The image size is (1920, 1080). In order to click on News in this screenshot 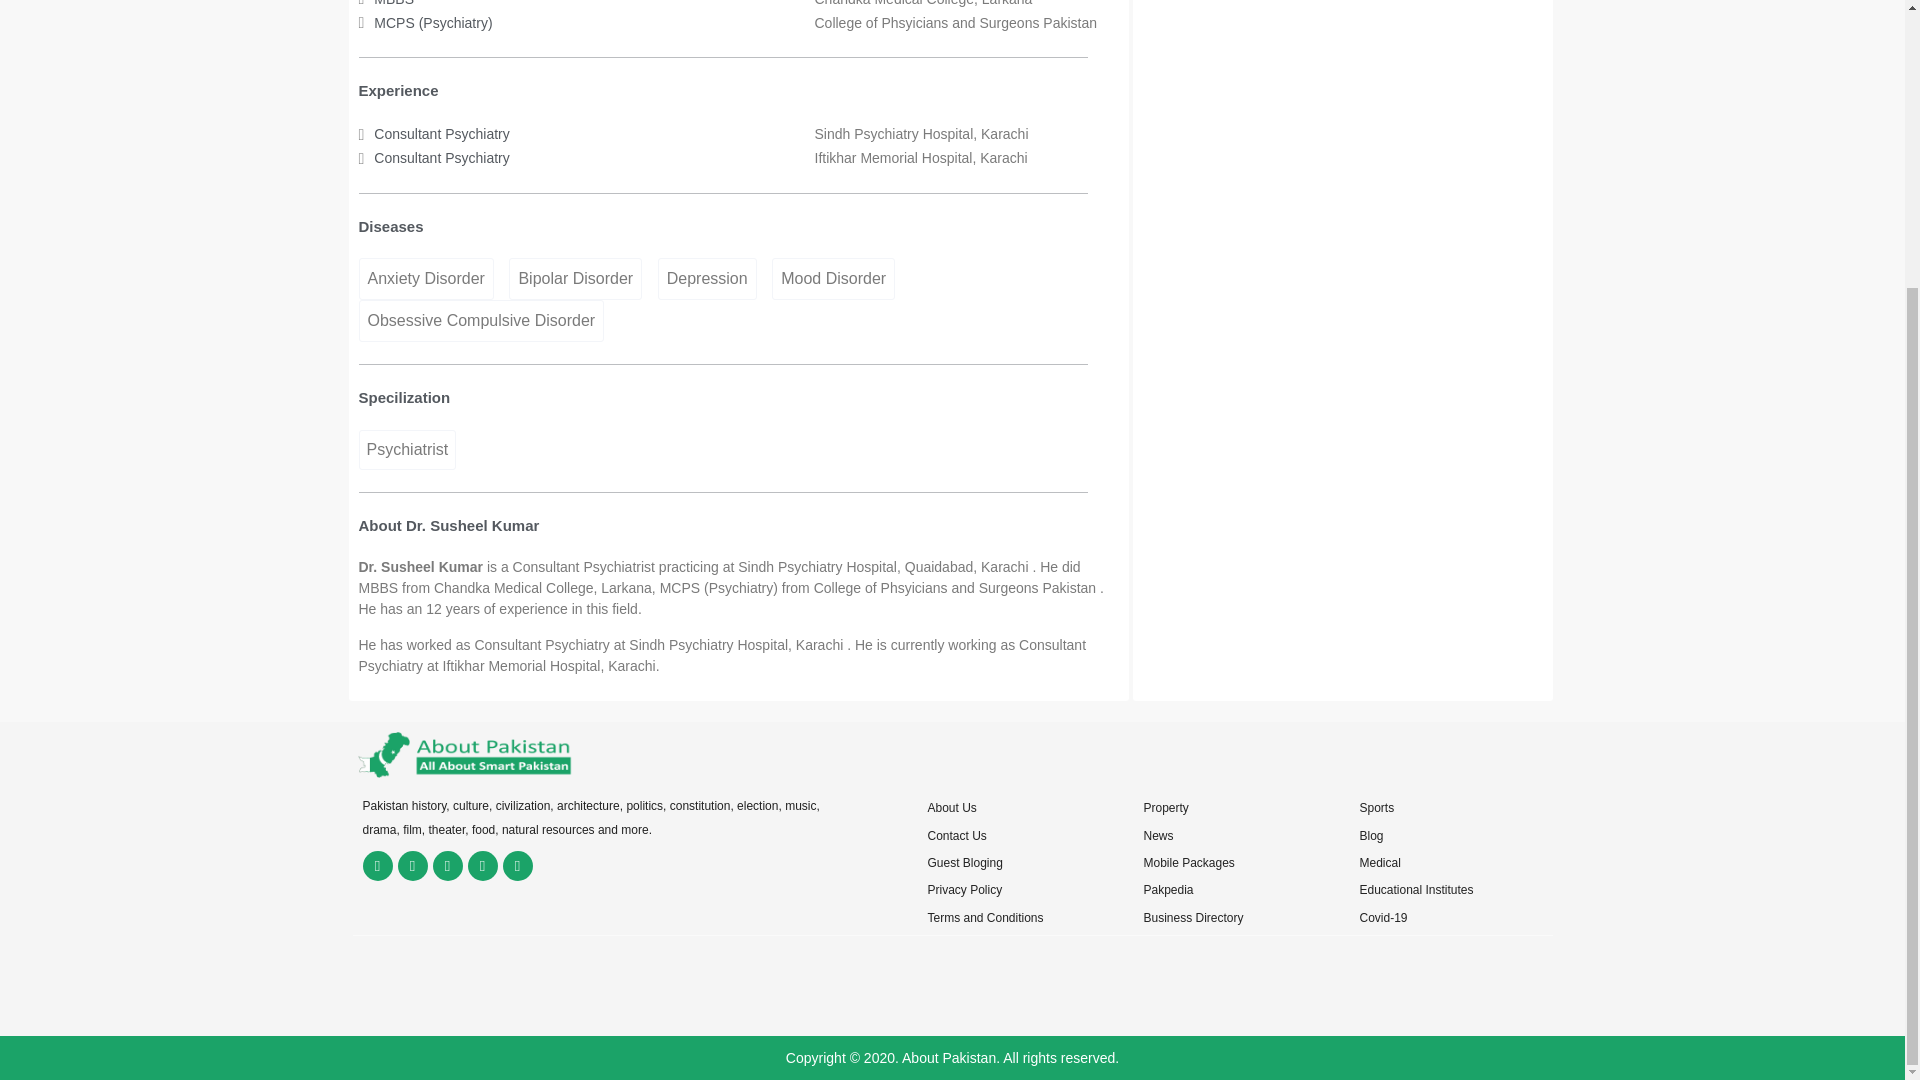, I will do `click(1158, 836)`.